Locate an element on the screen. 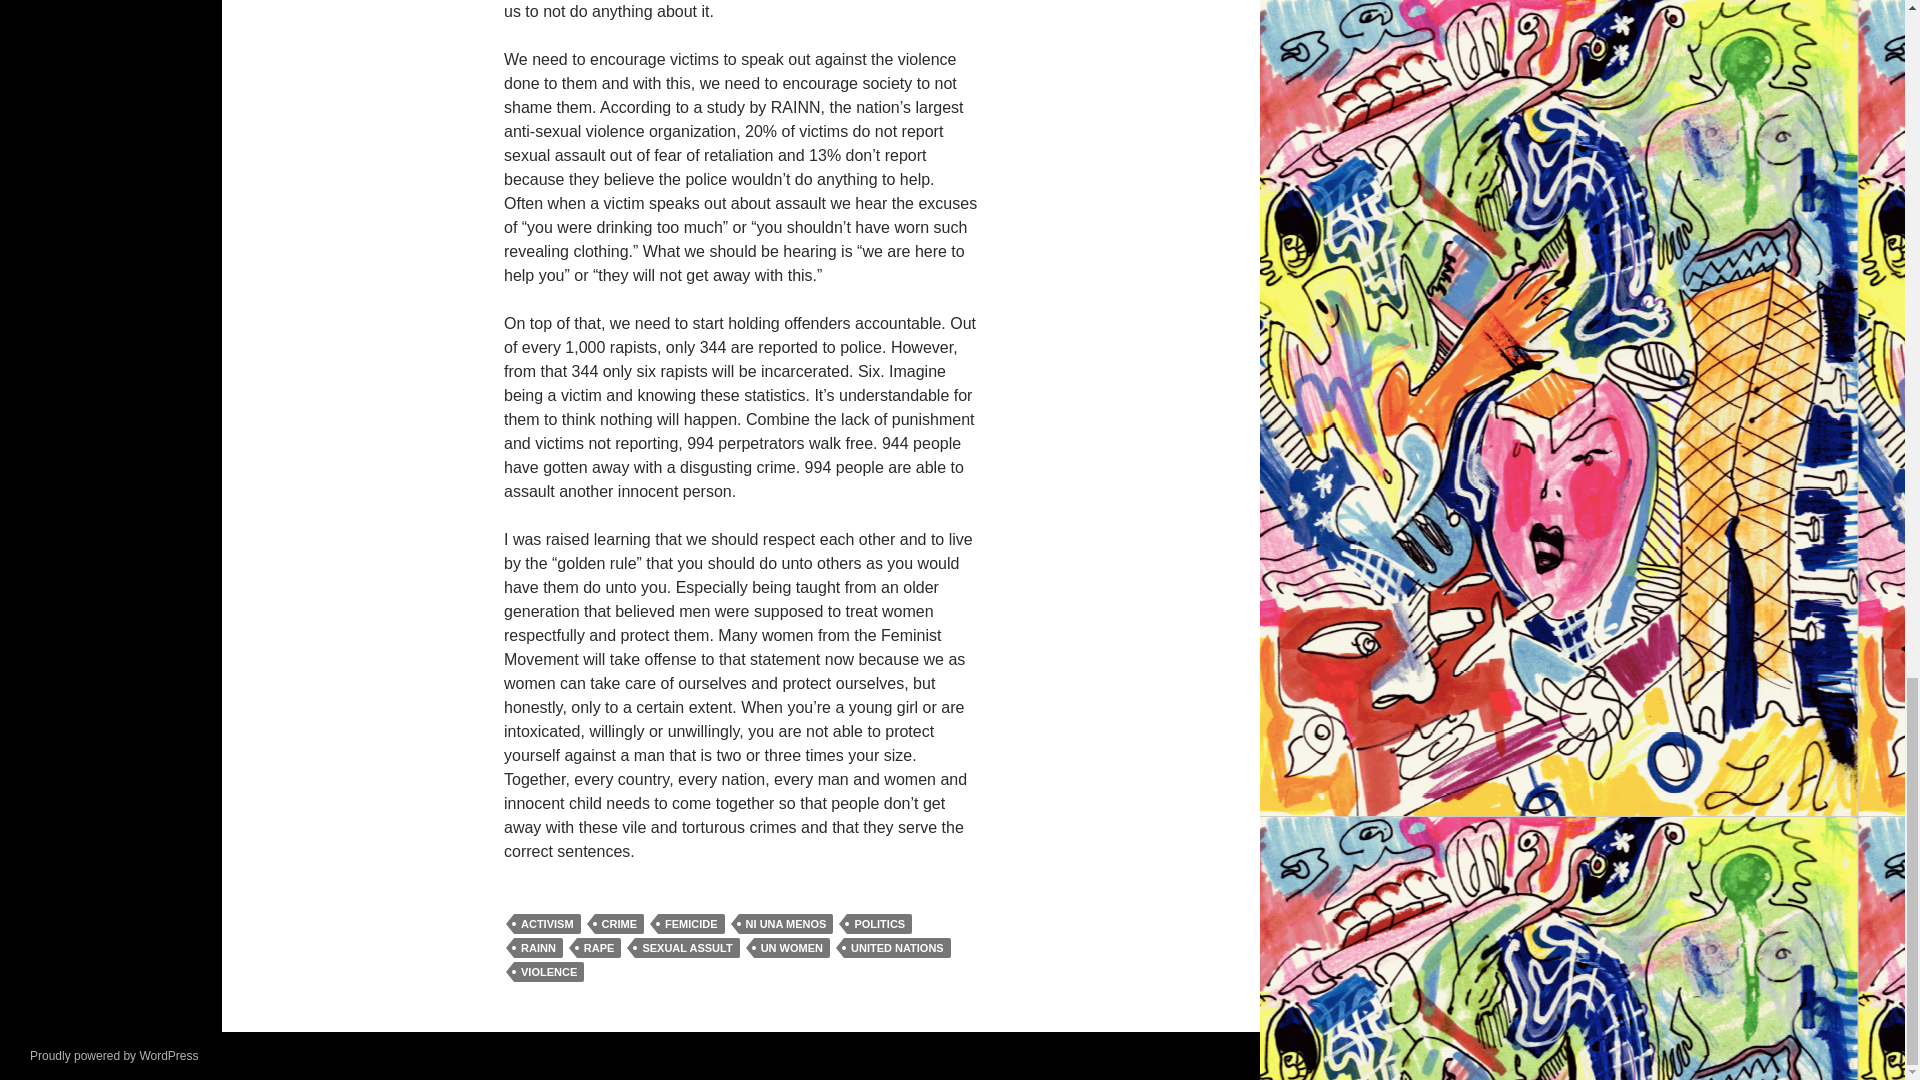  ACTIVISM is located at coordinates (548, 924).